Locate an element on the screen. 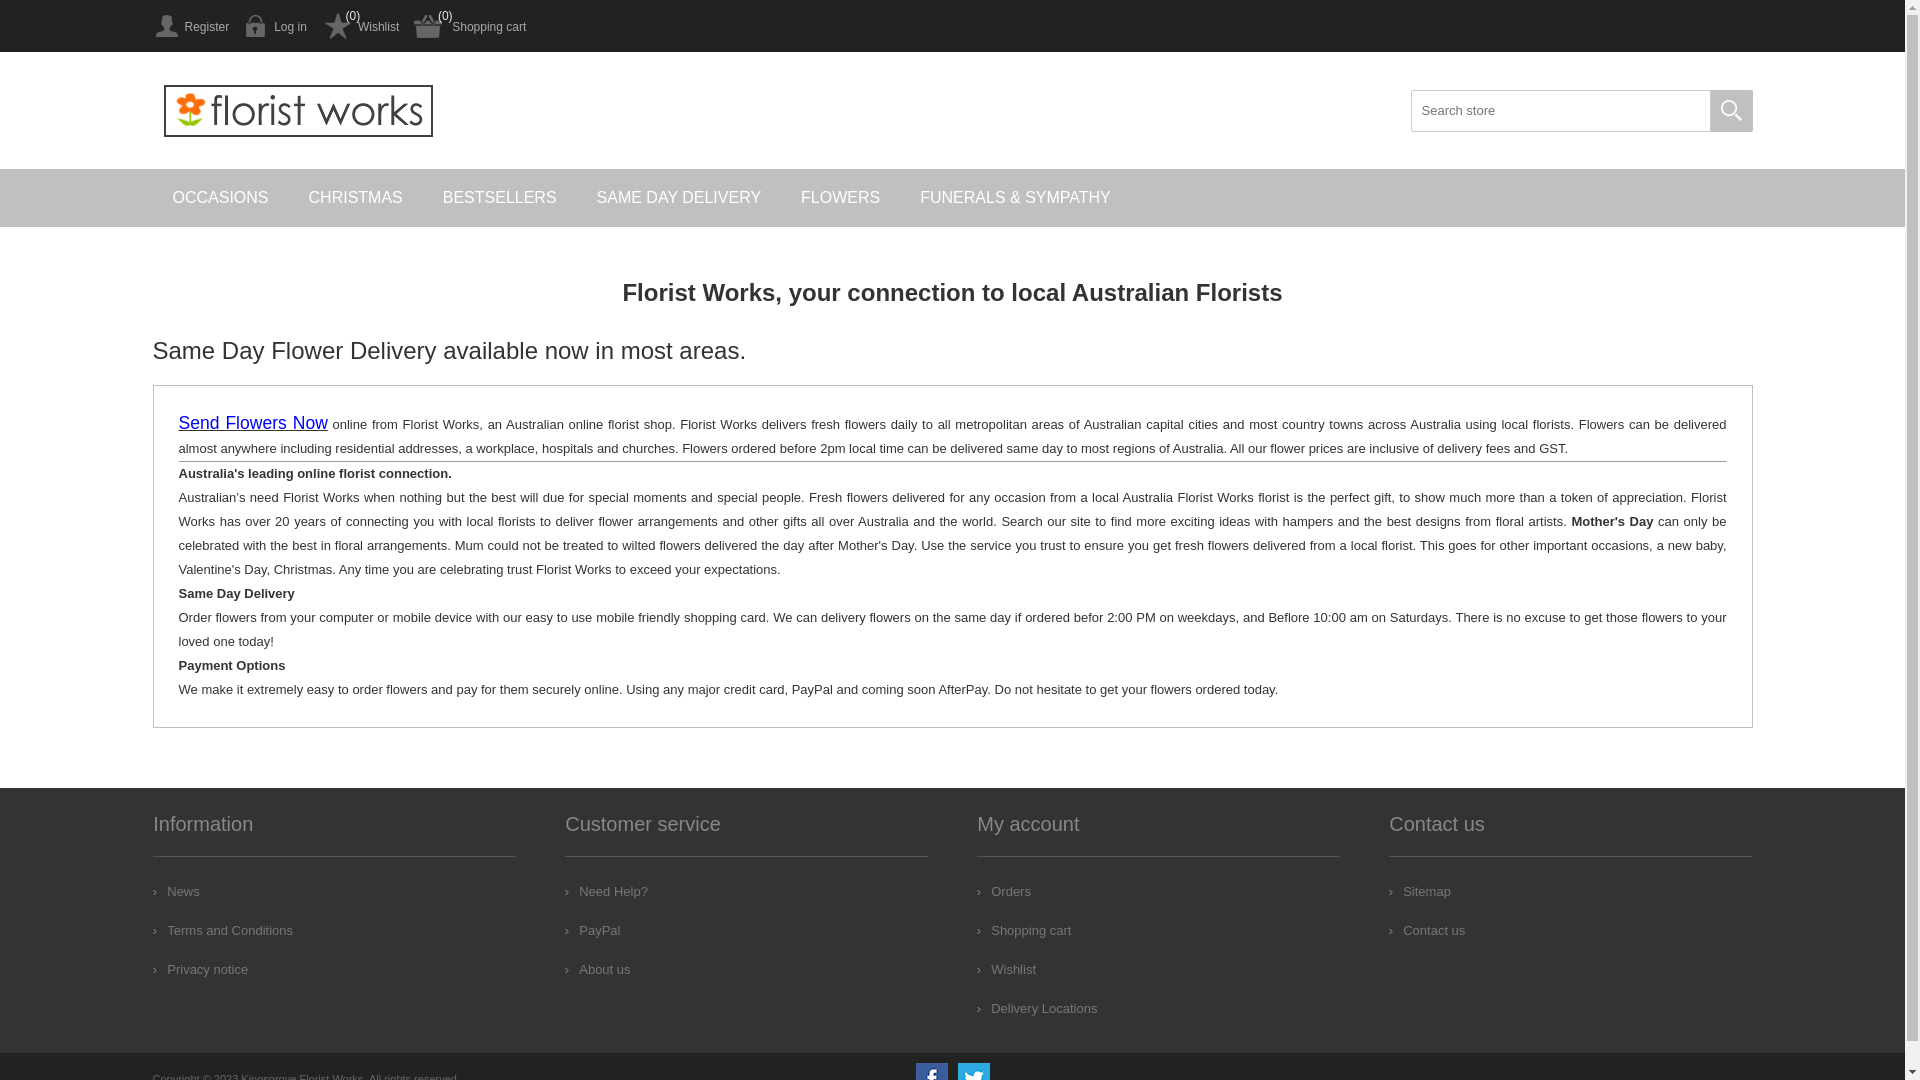  Delivery Locations is located at coordinates (1037, 1008).